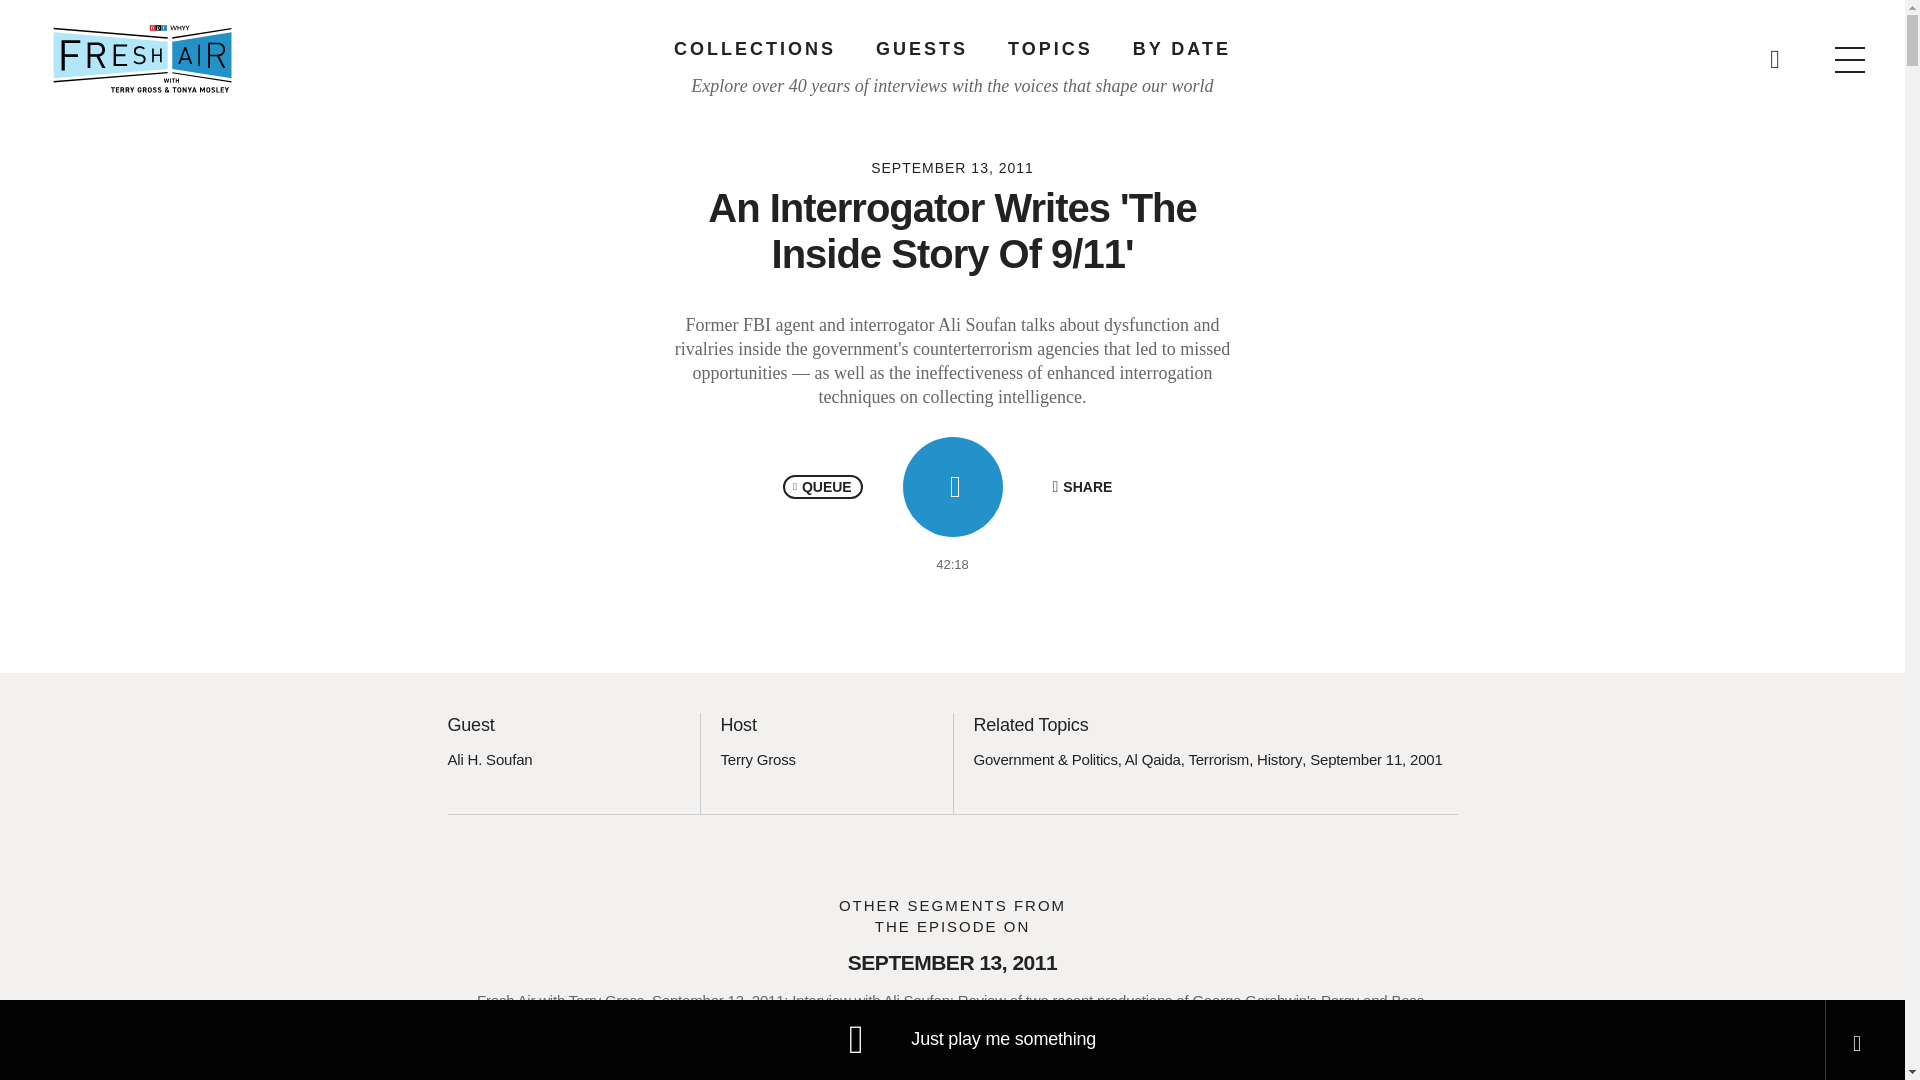  Describe the element at coordinates (1181, 48) in the screenshot. I see `BY DATE` at that location.